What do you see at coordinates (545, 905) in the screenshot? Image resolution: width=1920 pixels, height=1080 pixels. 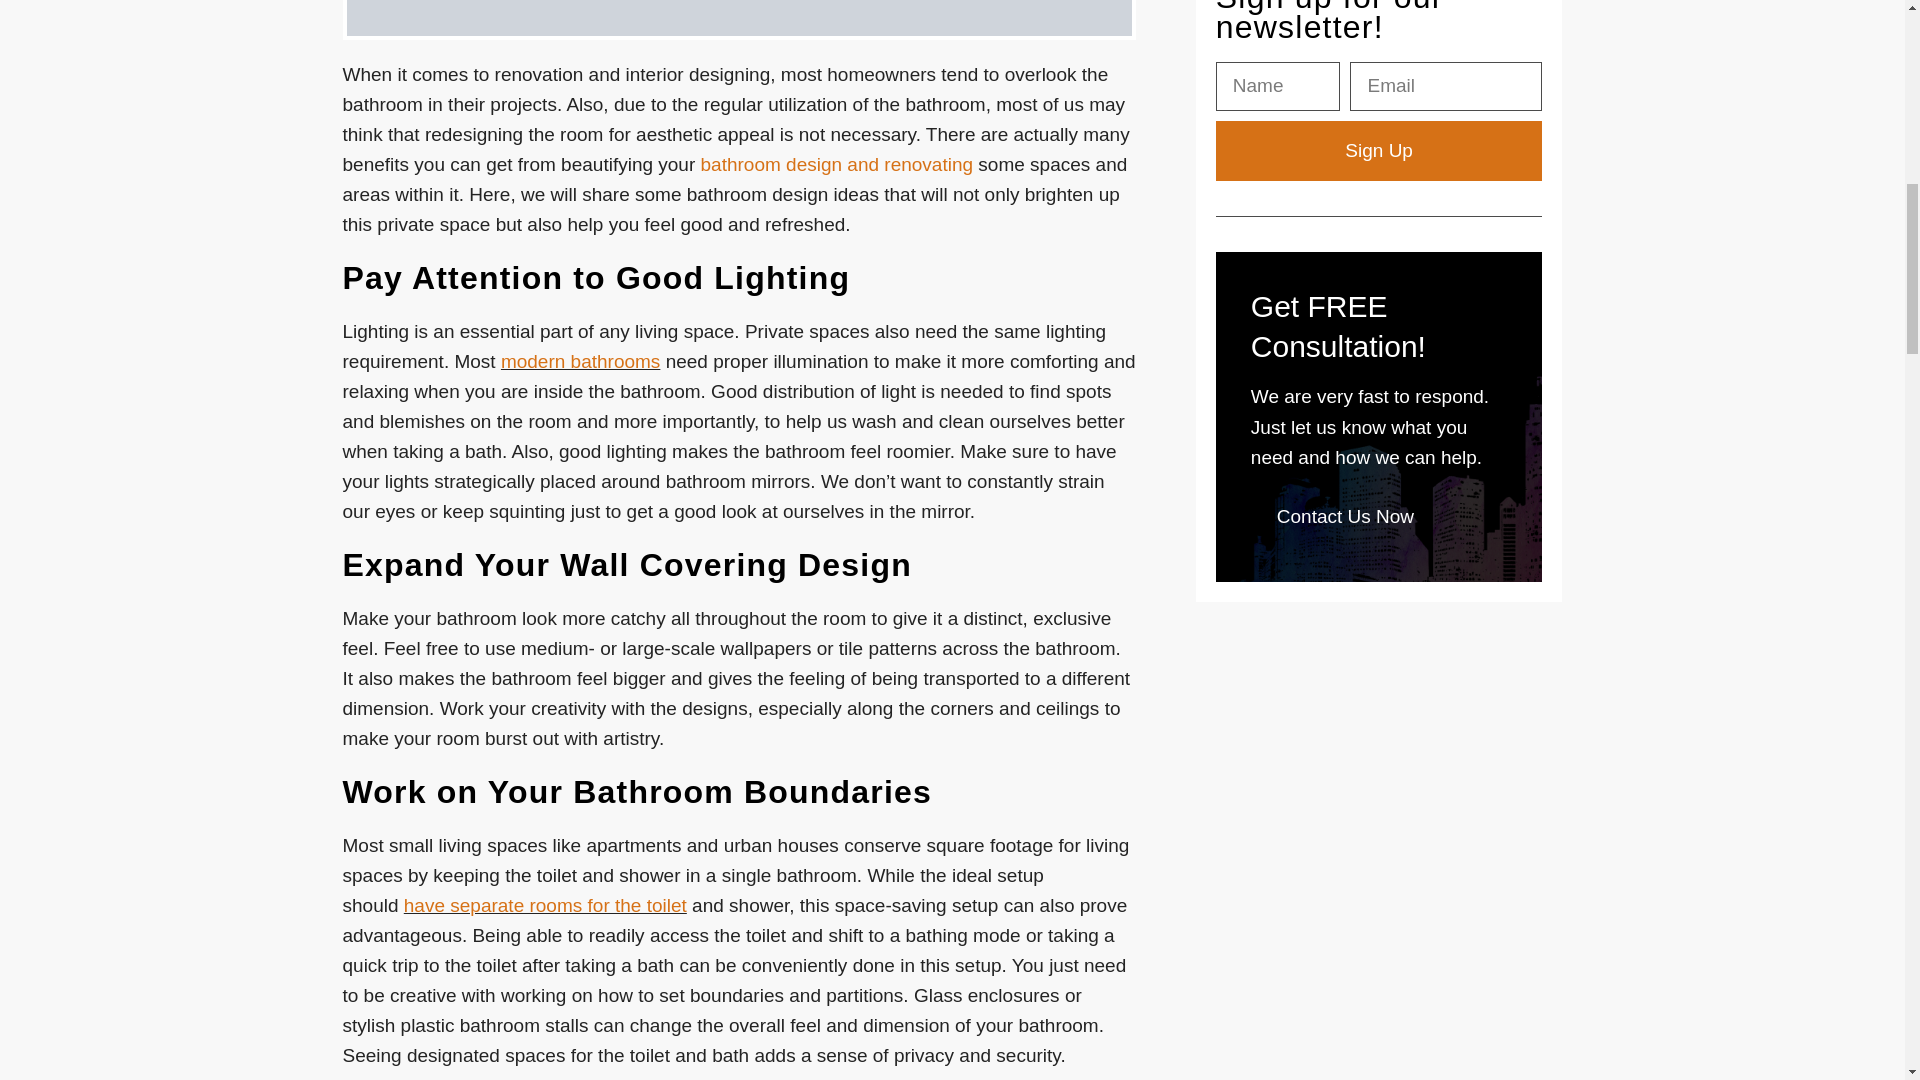 I see `have separate rooms for the toilet` at bounding box center [545, 905].